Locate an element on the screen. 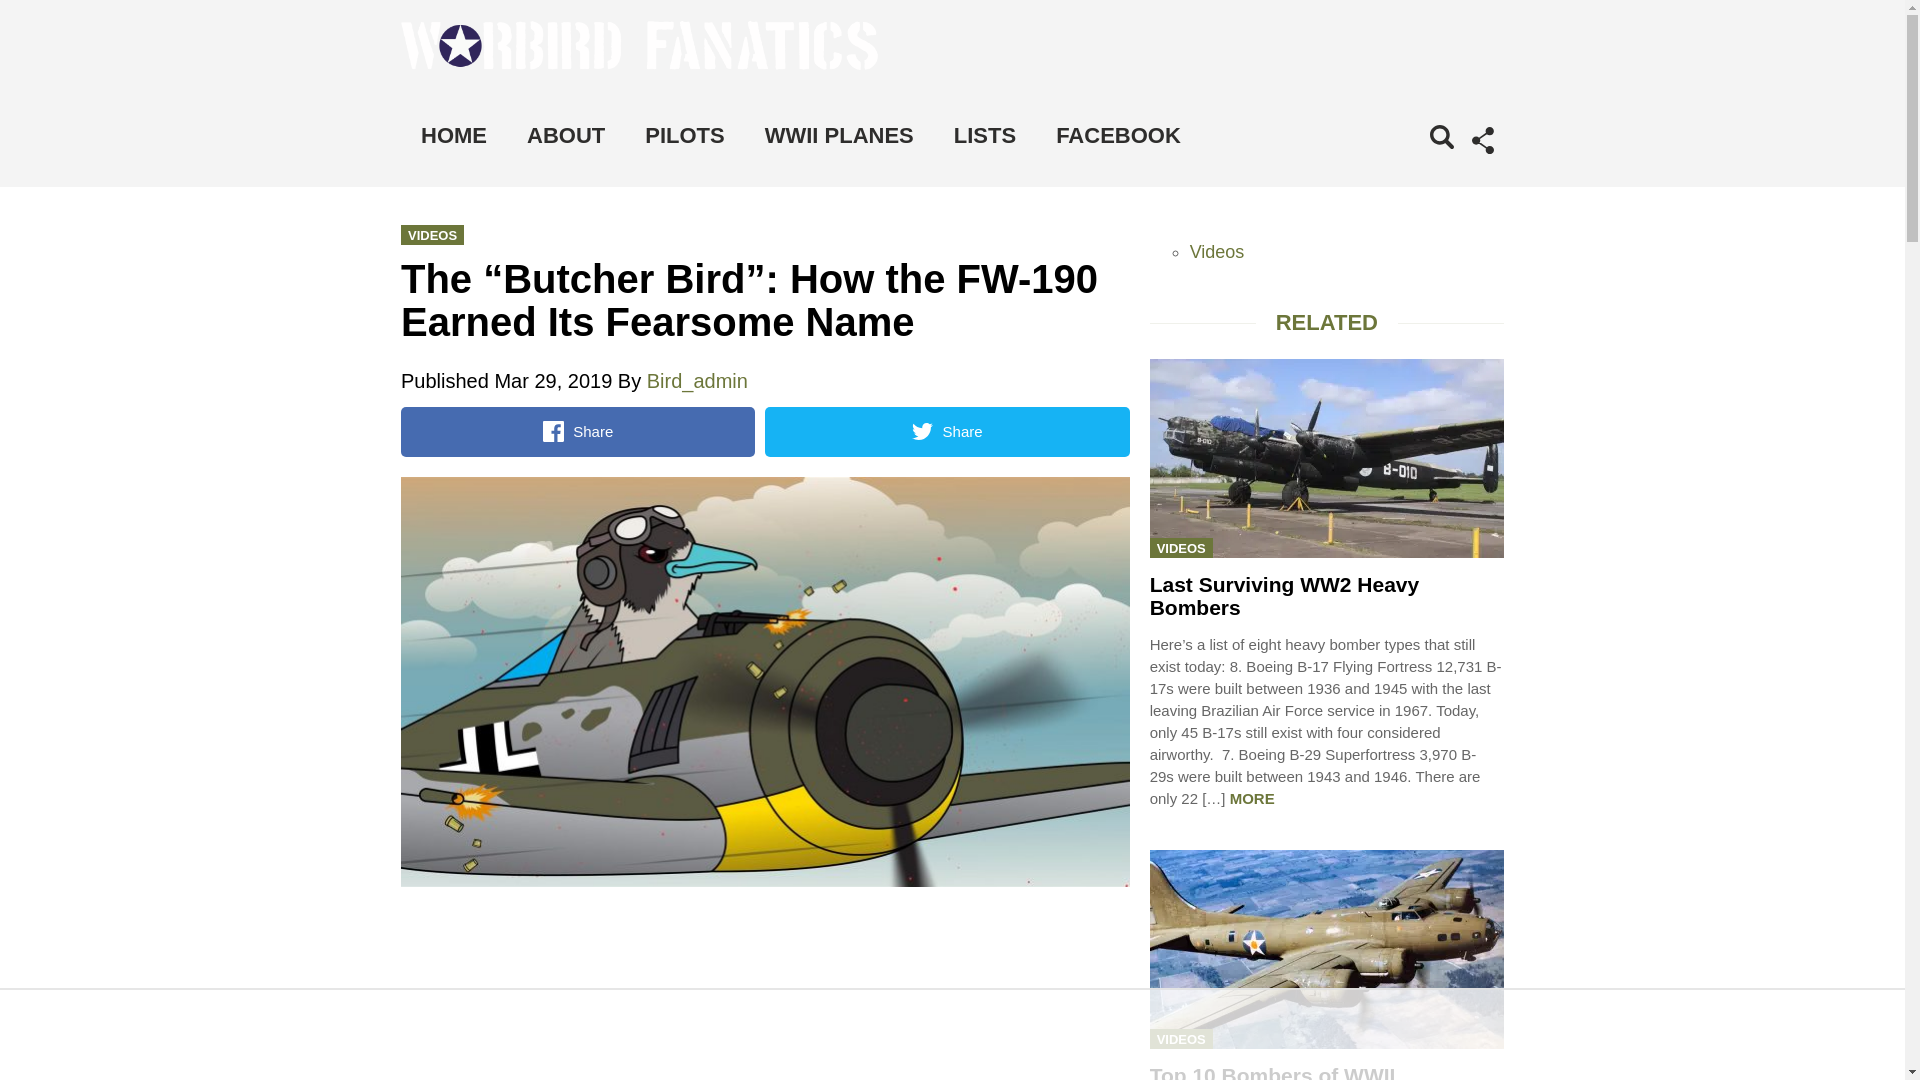 The height and width of the screenshot is (1080, 1920). FACEBOOK is located at coordinates (1118, 136).